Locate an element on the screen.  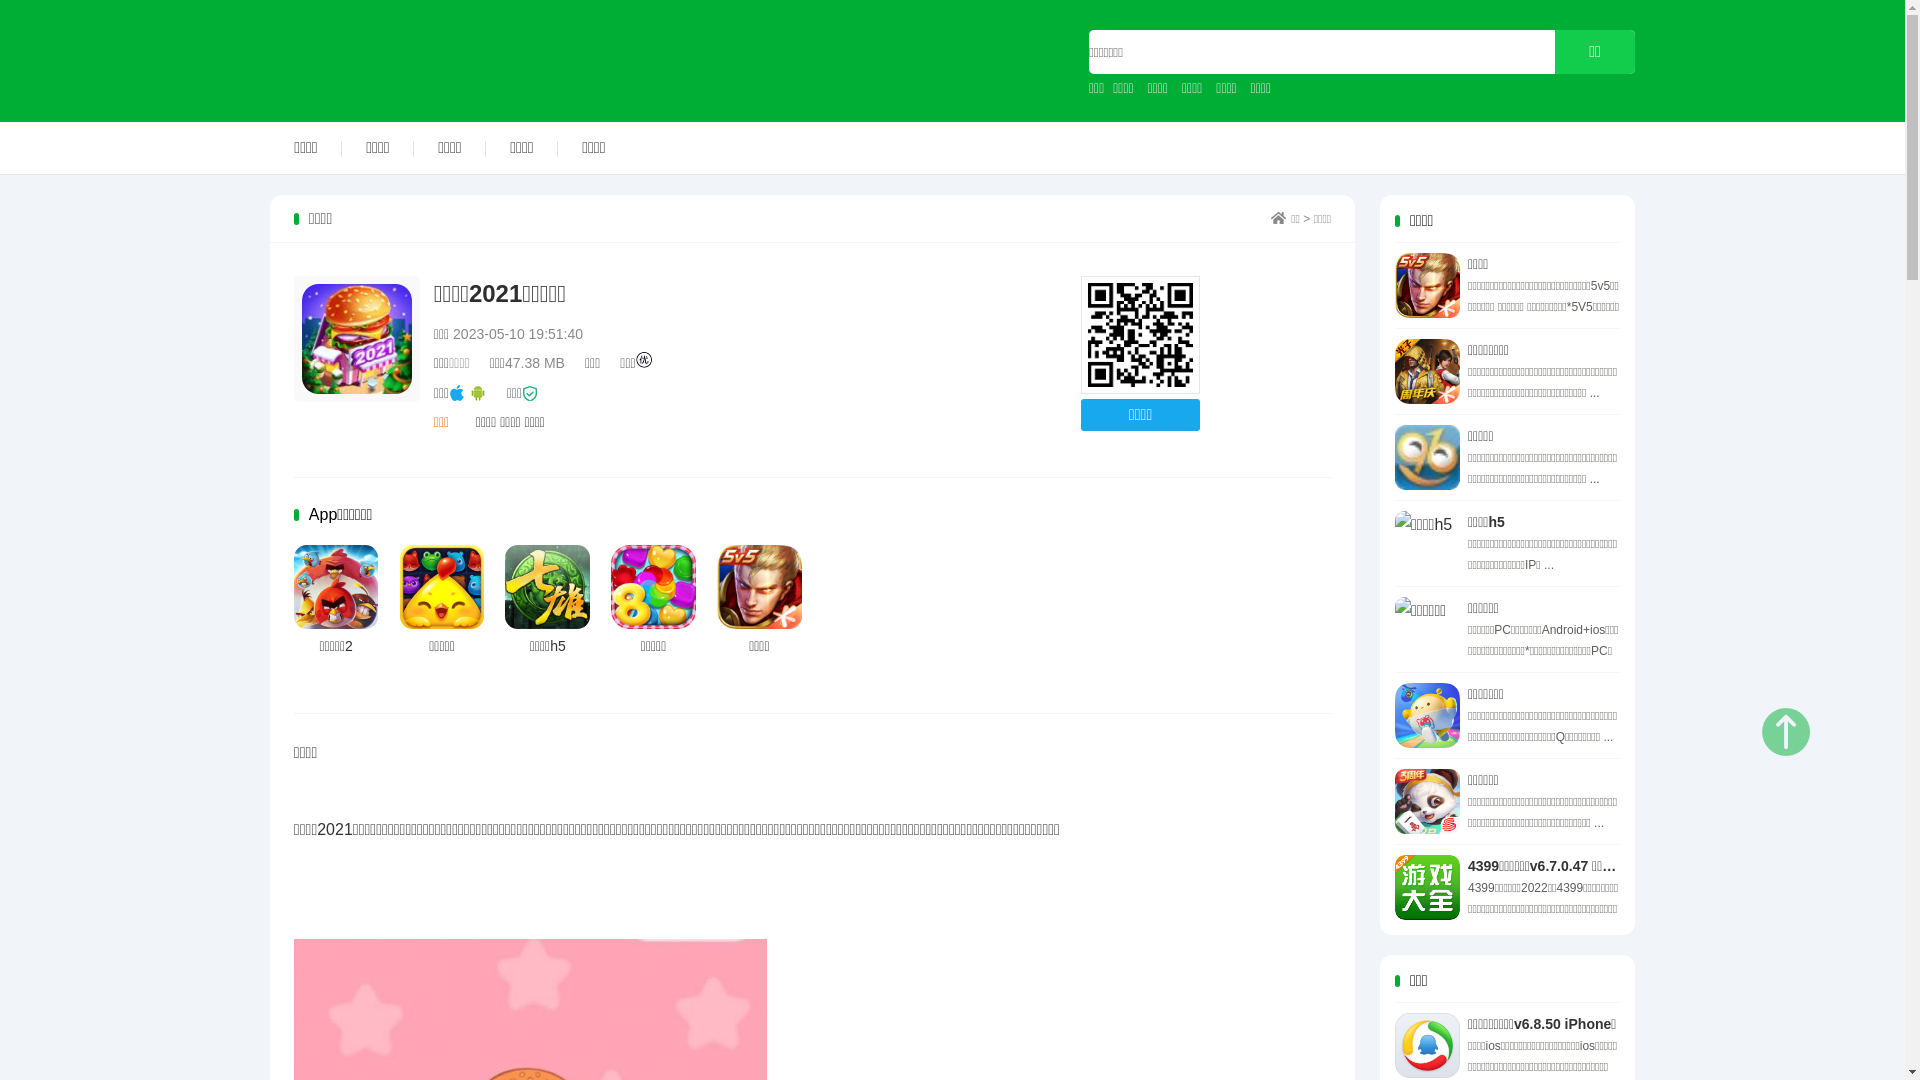
http://www.818app.com is located at coordinates (1140, 336).